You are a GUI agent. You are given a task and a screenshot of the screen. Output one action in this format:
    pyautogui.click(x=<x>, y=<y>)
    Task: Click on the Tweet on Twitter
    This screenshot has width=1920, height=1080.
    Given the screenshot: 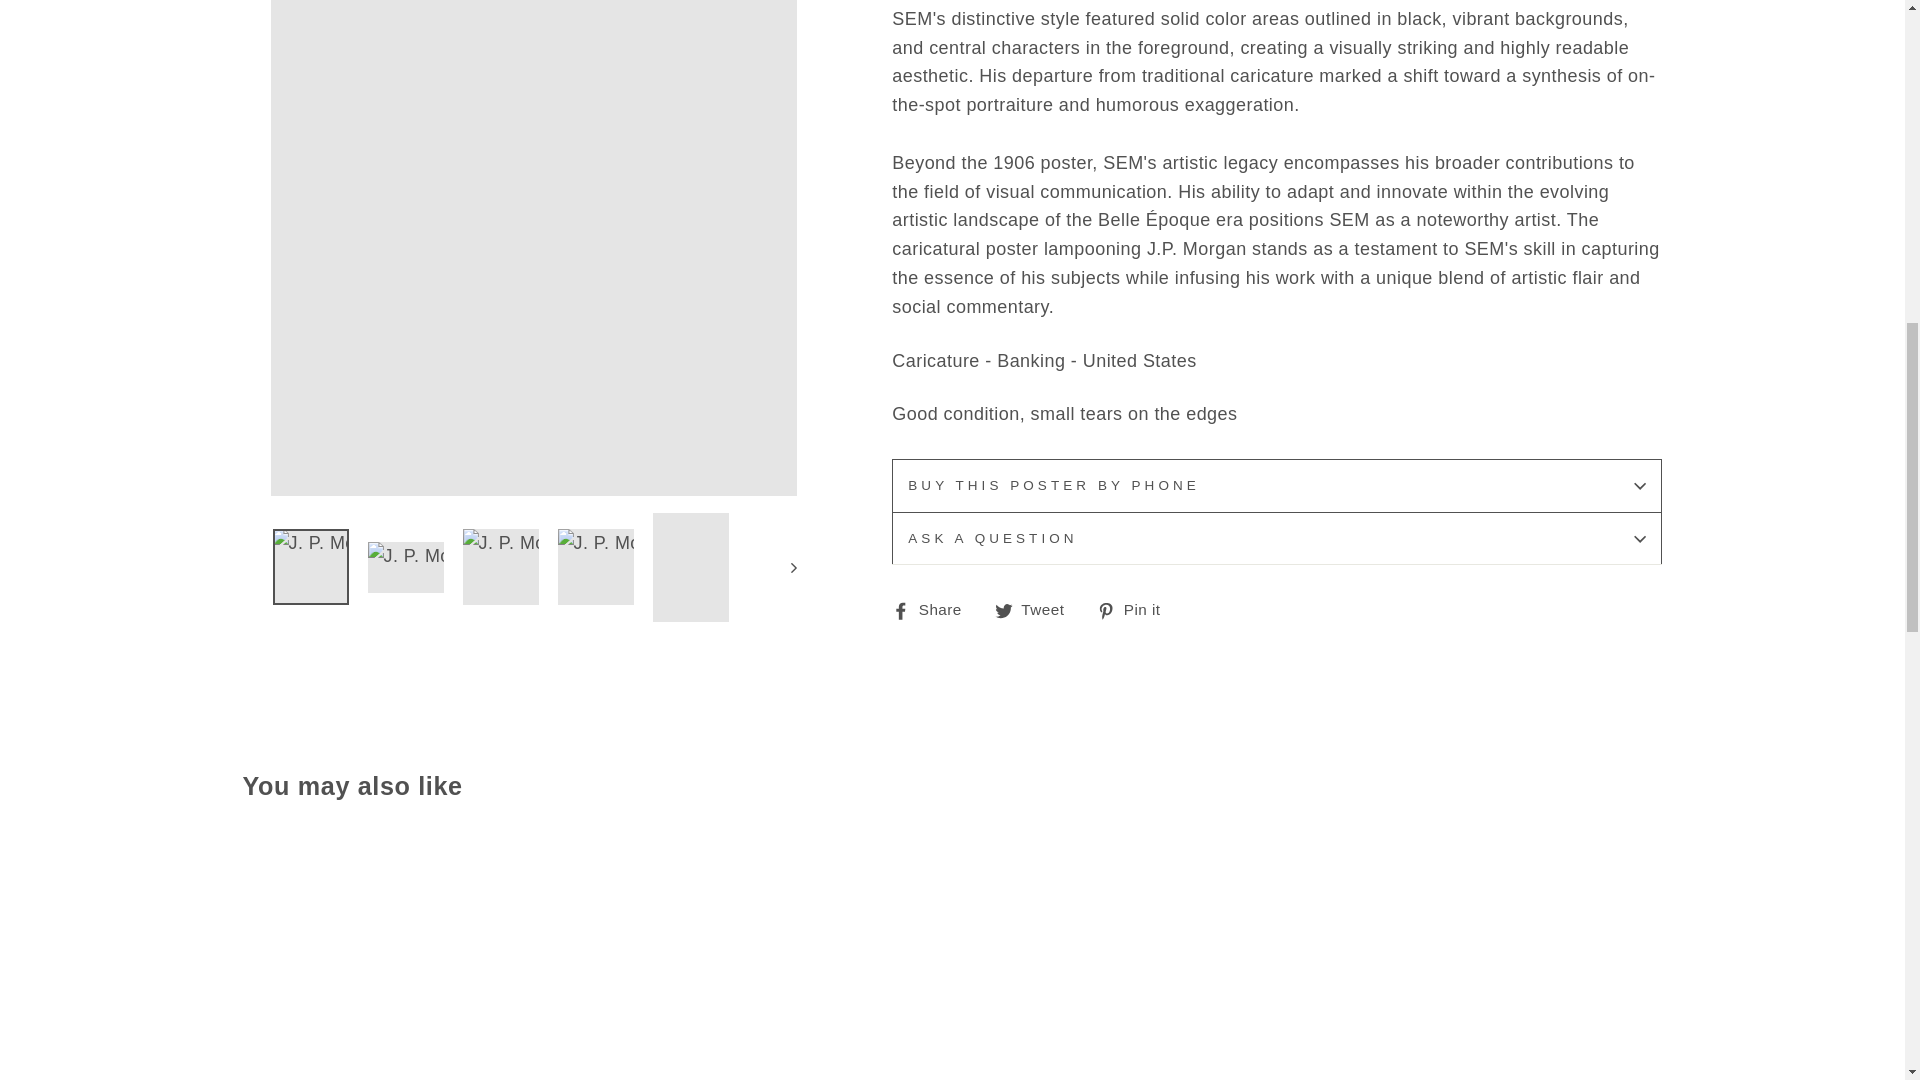 What is the action you would take?
    pyautogui.click(x=1036, y=610)
    